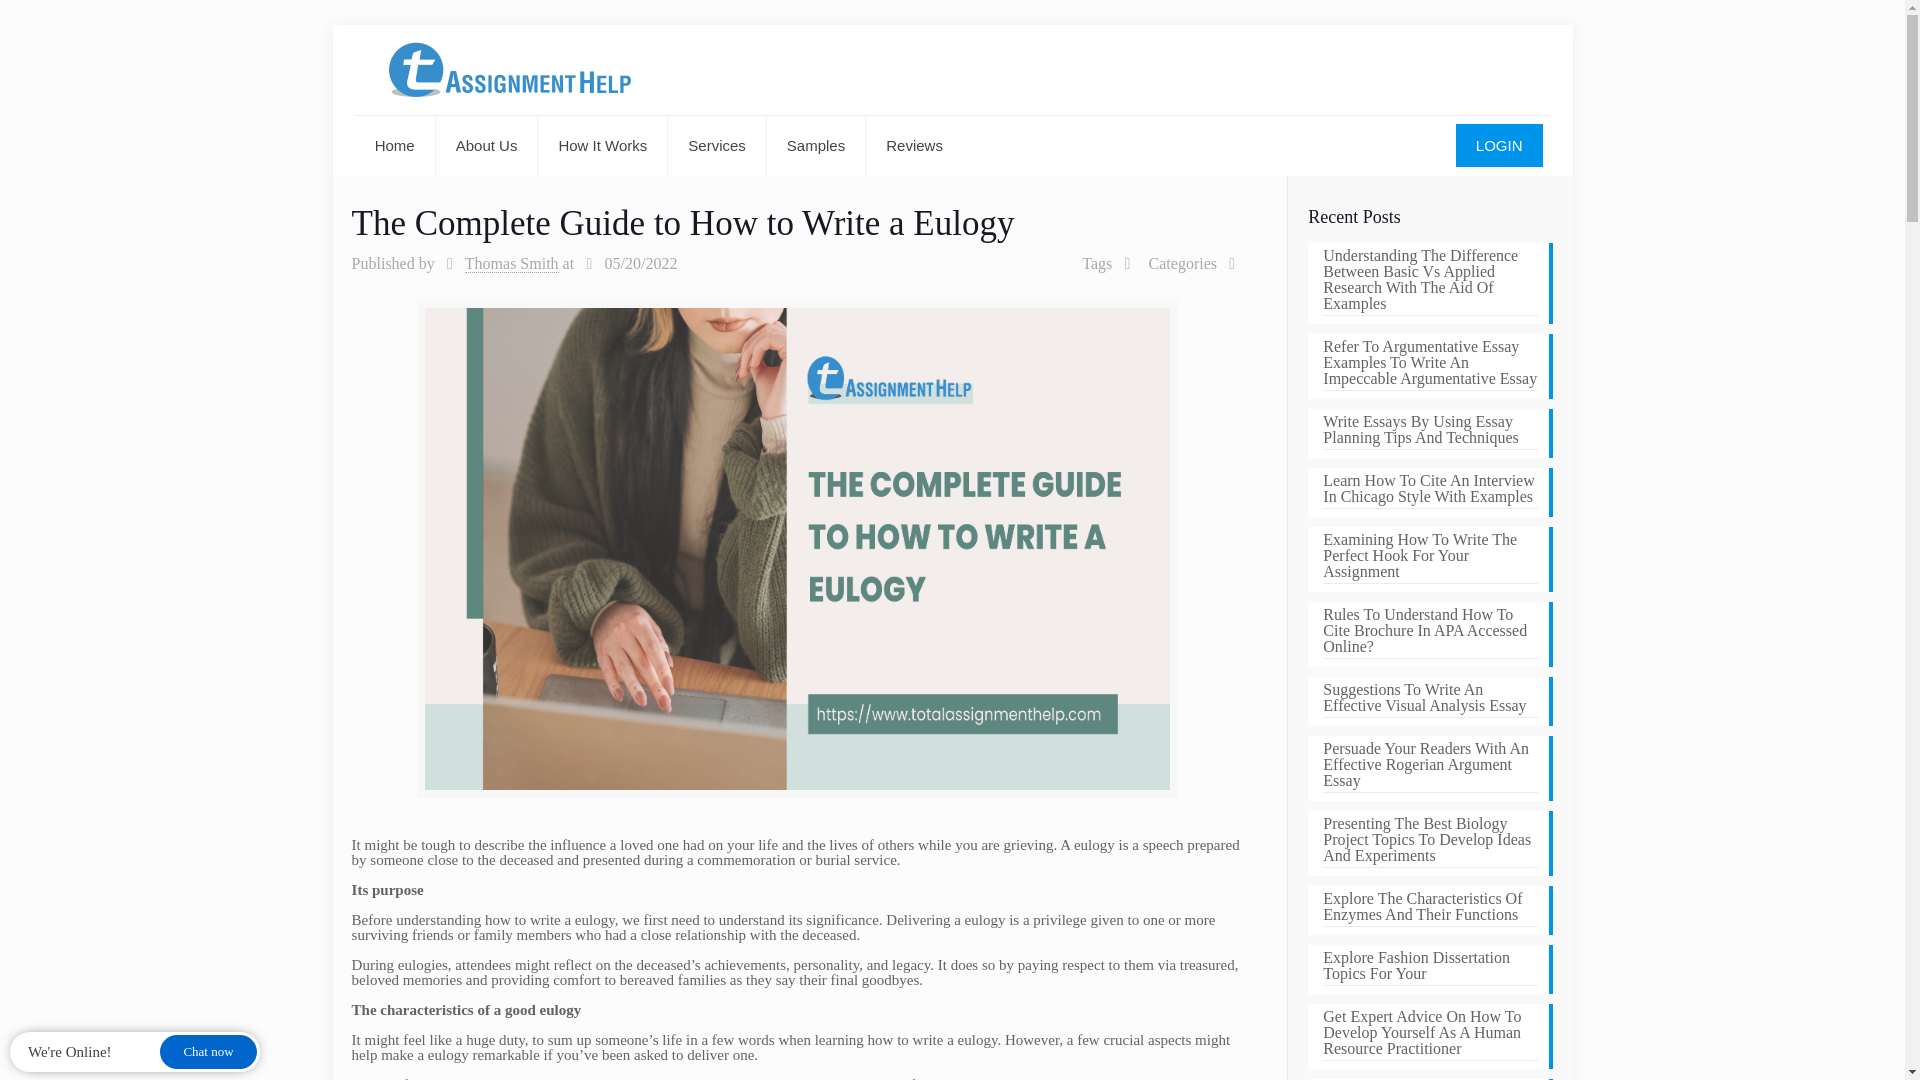 The width and height of the screenshot is (1920, 1080). What do you see at coordinates (816, 146) in the screenshot?
I see `Samples` at bounding box center [816, 146].